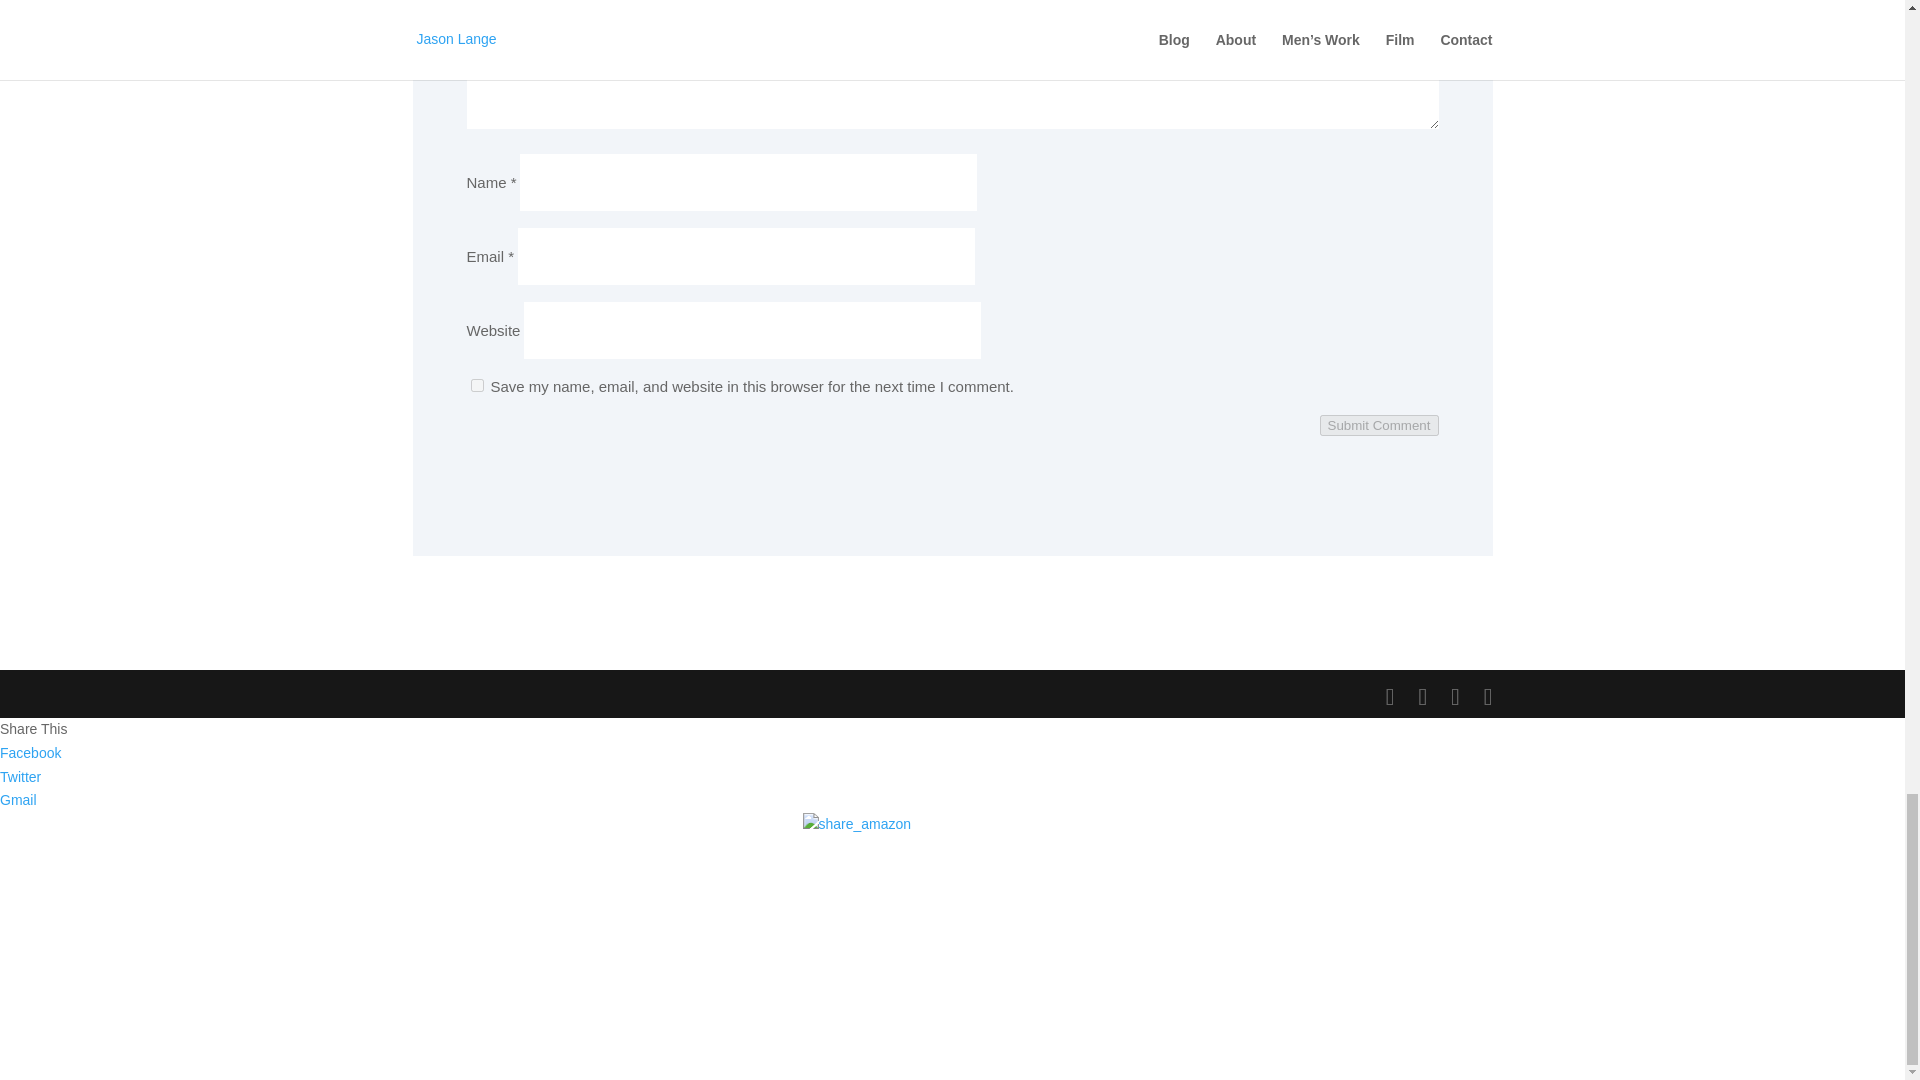  What do you see at coordinates (1379, 425) in the screenshot?
I see `Submit Comment` at bounding box center [1379, 425].